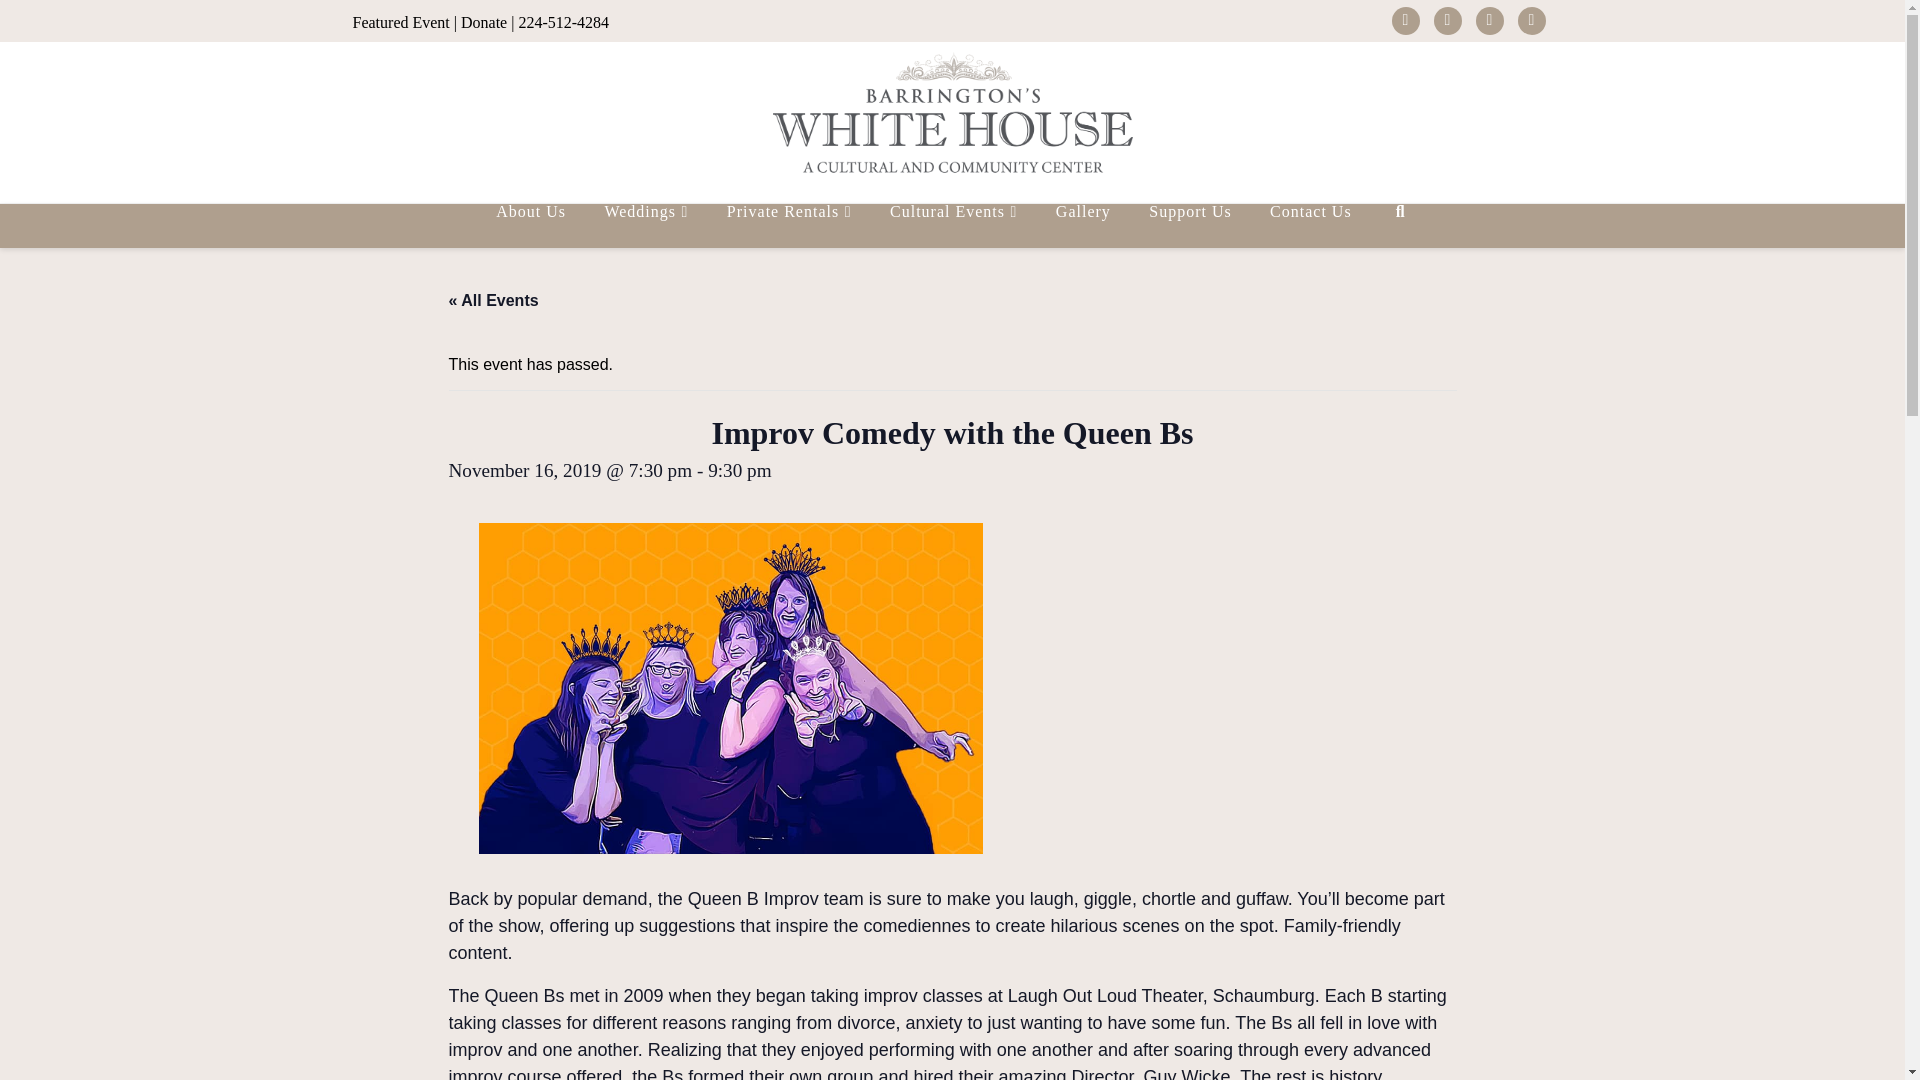 Image resolution: width=1920 pixels, height=1080 pixels. What do you see at coordinates (1188, 226) in the screenshot?
I see `Support Us` at bounding box center [1188, 226].